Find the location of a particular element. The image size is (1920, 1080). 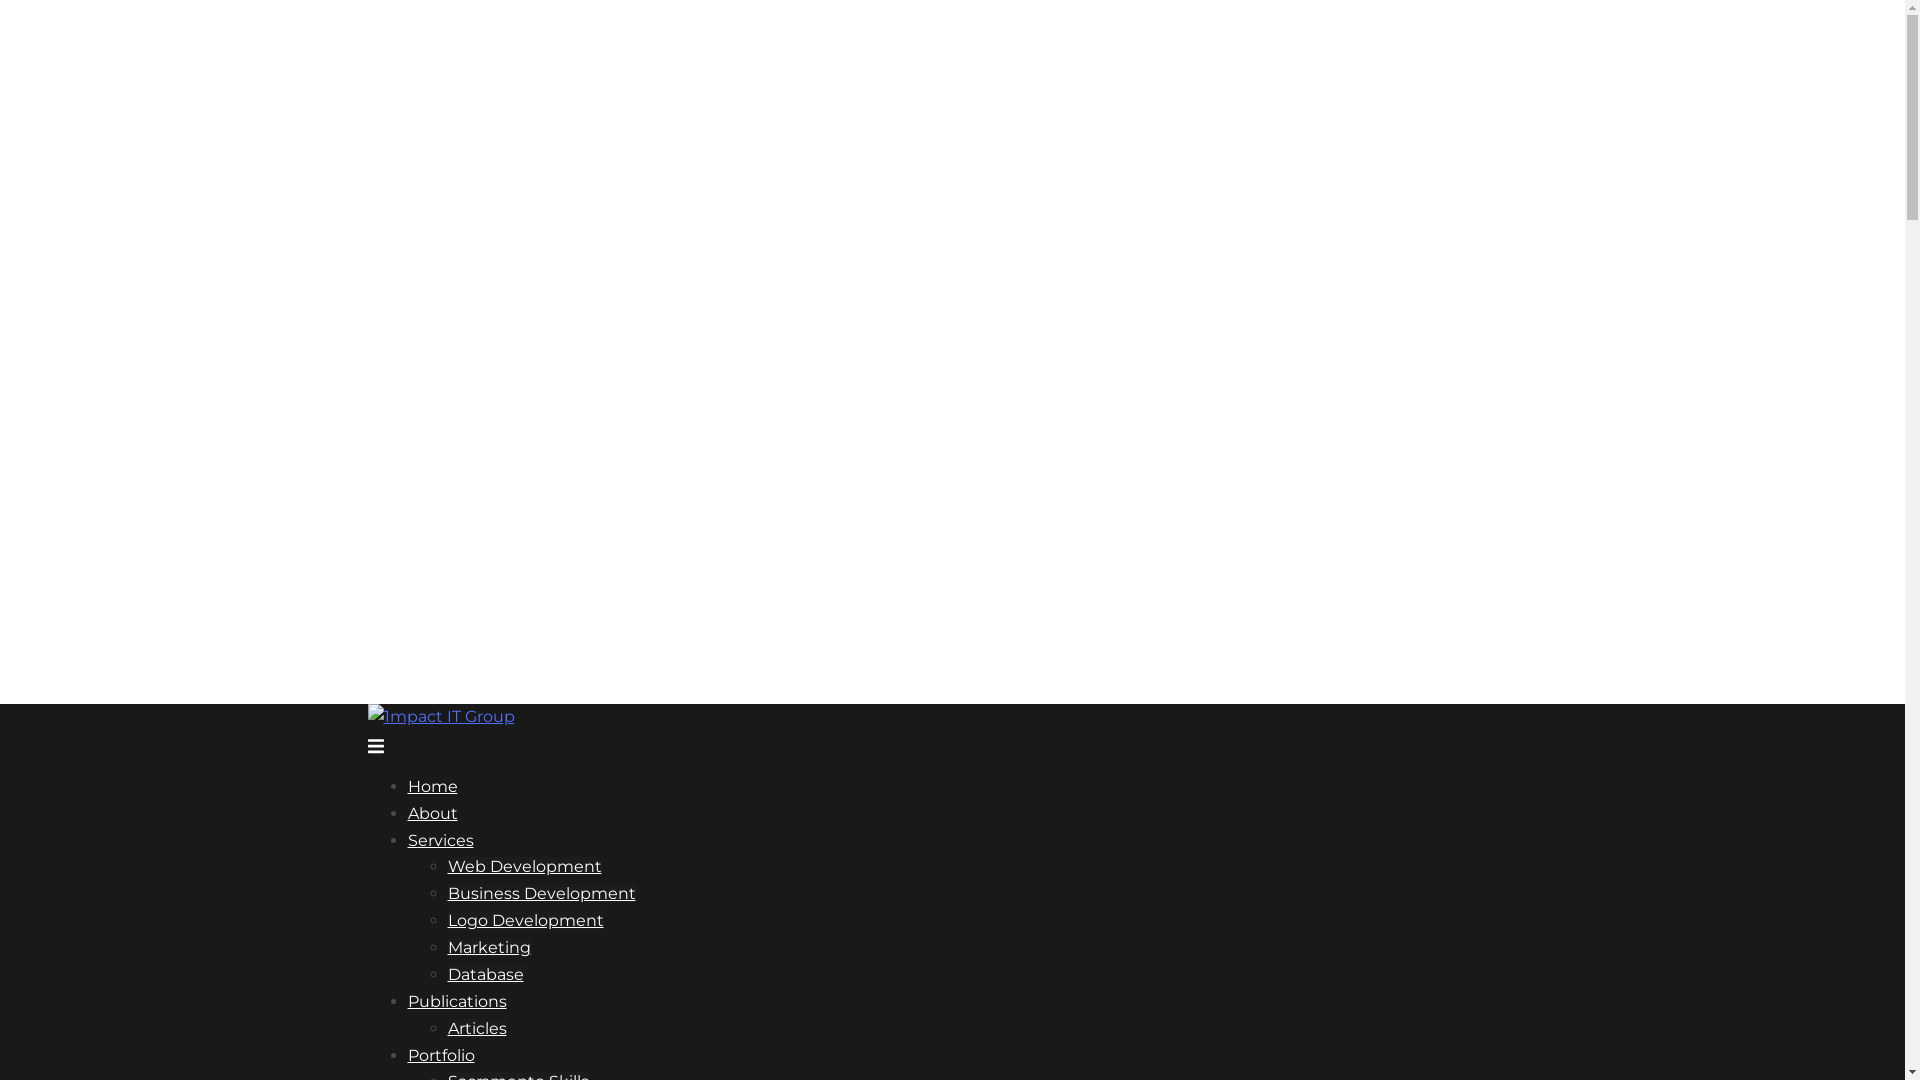

Database is located at coordinates (486, 974).